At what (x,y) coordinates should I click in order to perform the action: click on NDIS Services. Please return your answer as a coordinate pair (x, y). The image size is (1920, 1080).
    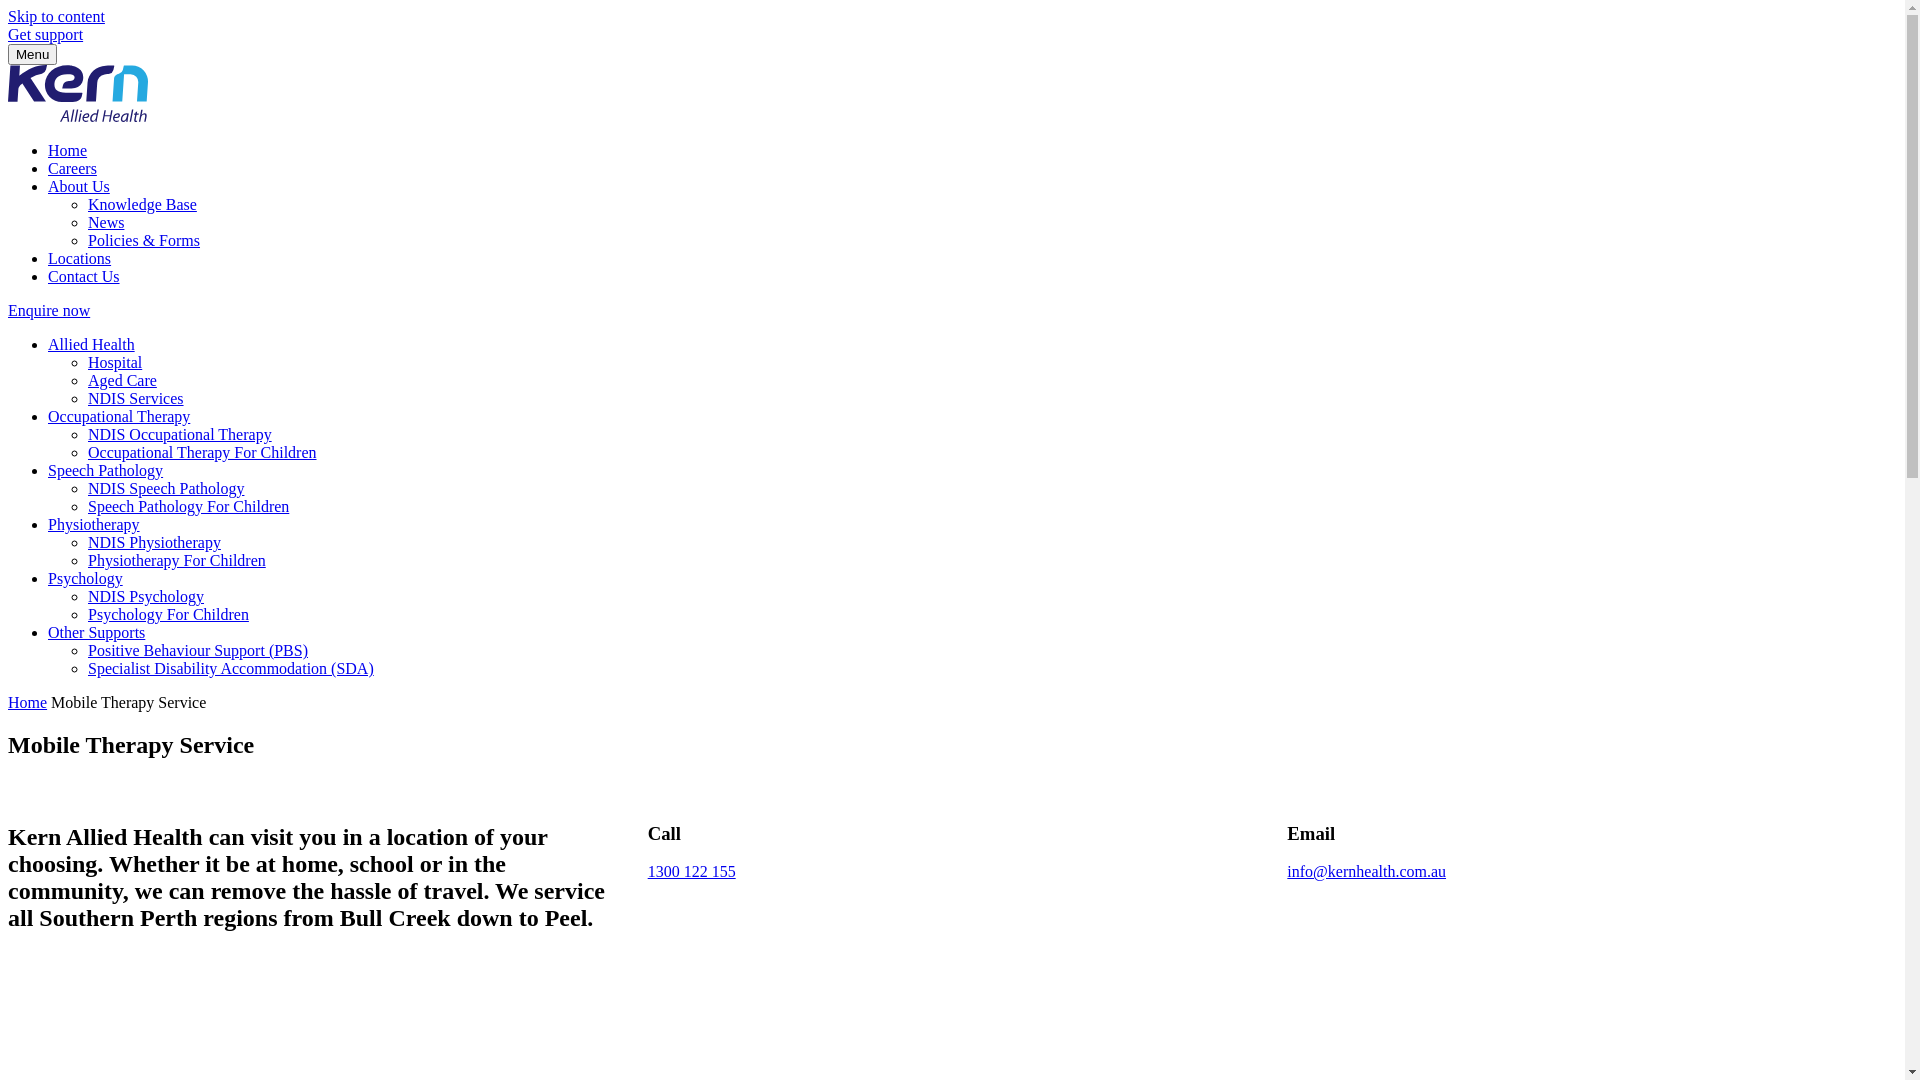
    Looking at the image, I should click on (136, 398).